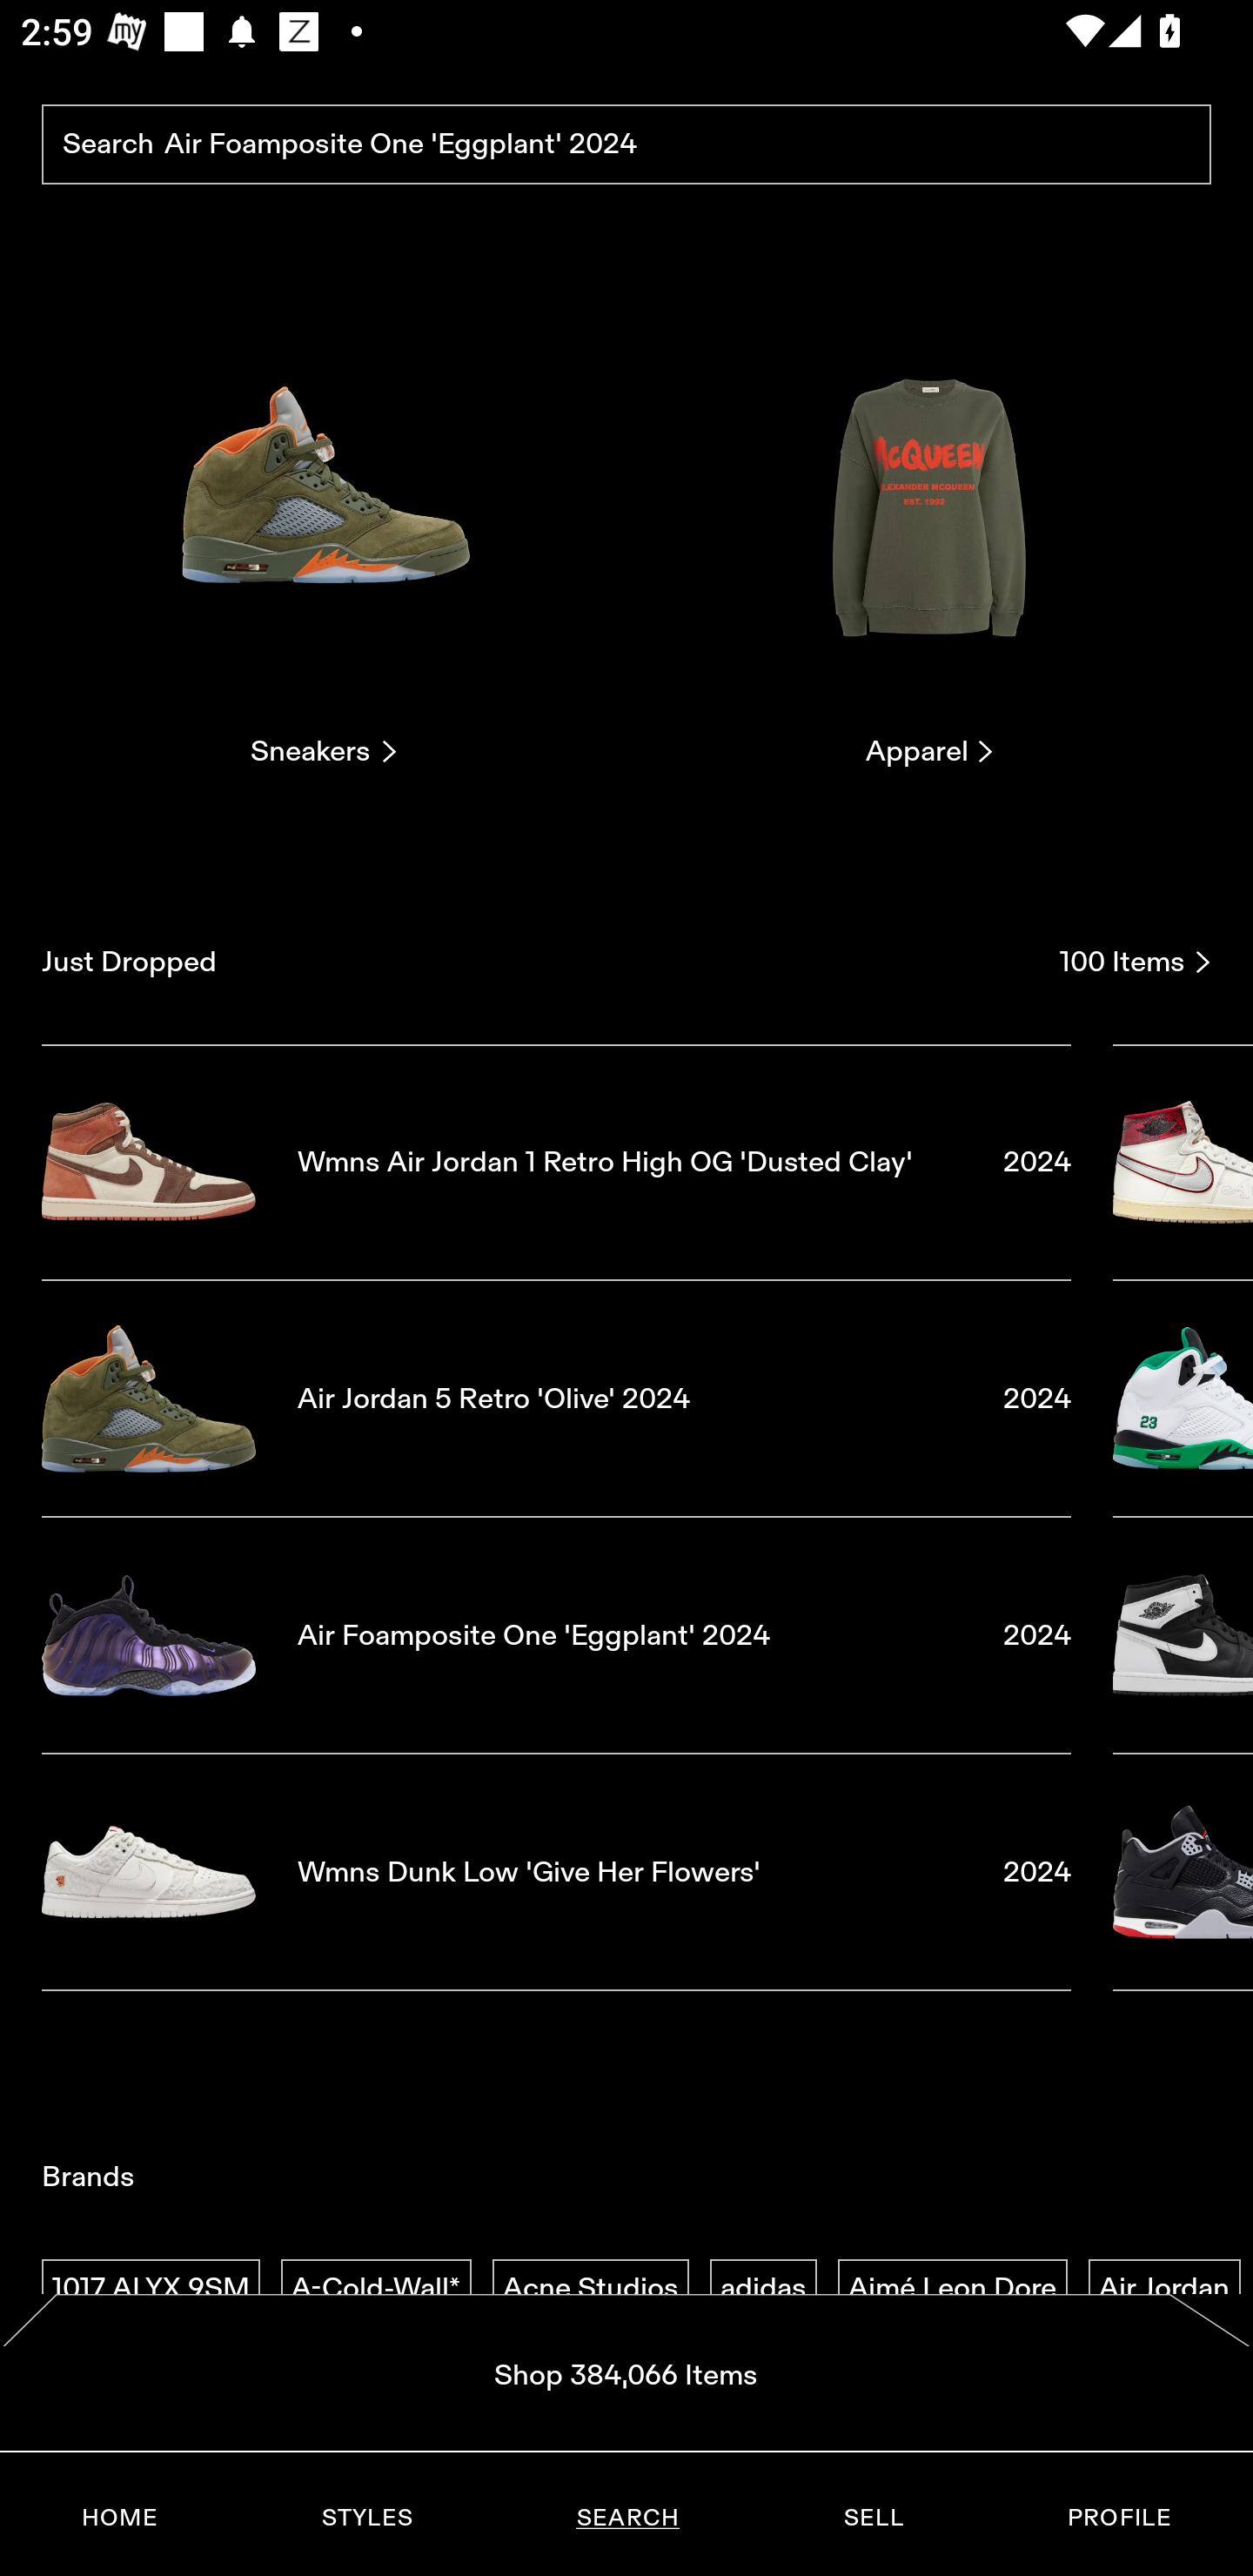  What do you see at coordinates (376, 2289) in the screenshot?
I see `A-Cold-Wall*` at bounding box center [376, 2289].